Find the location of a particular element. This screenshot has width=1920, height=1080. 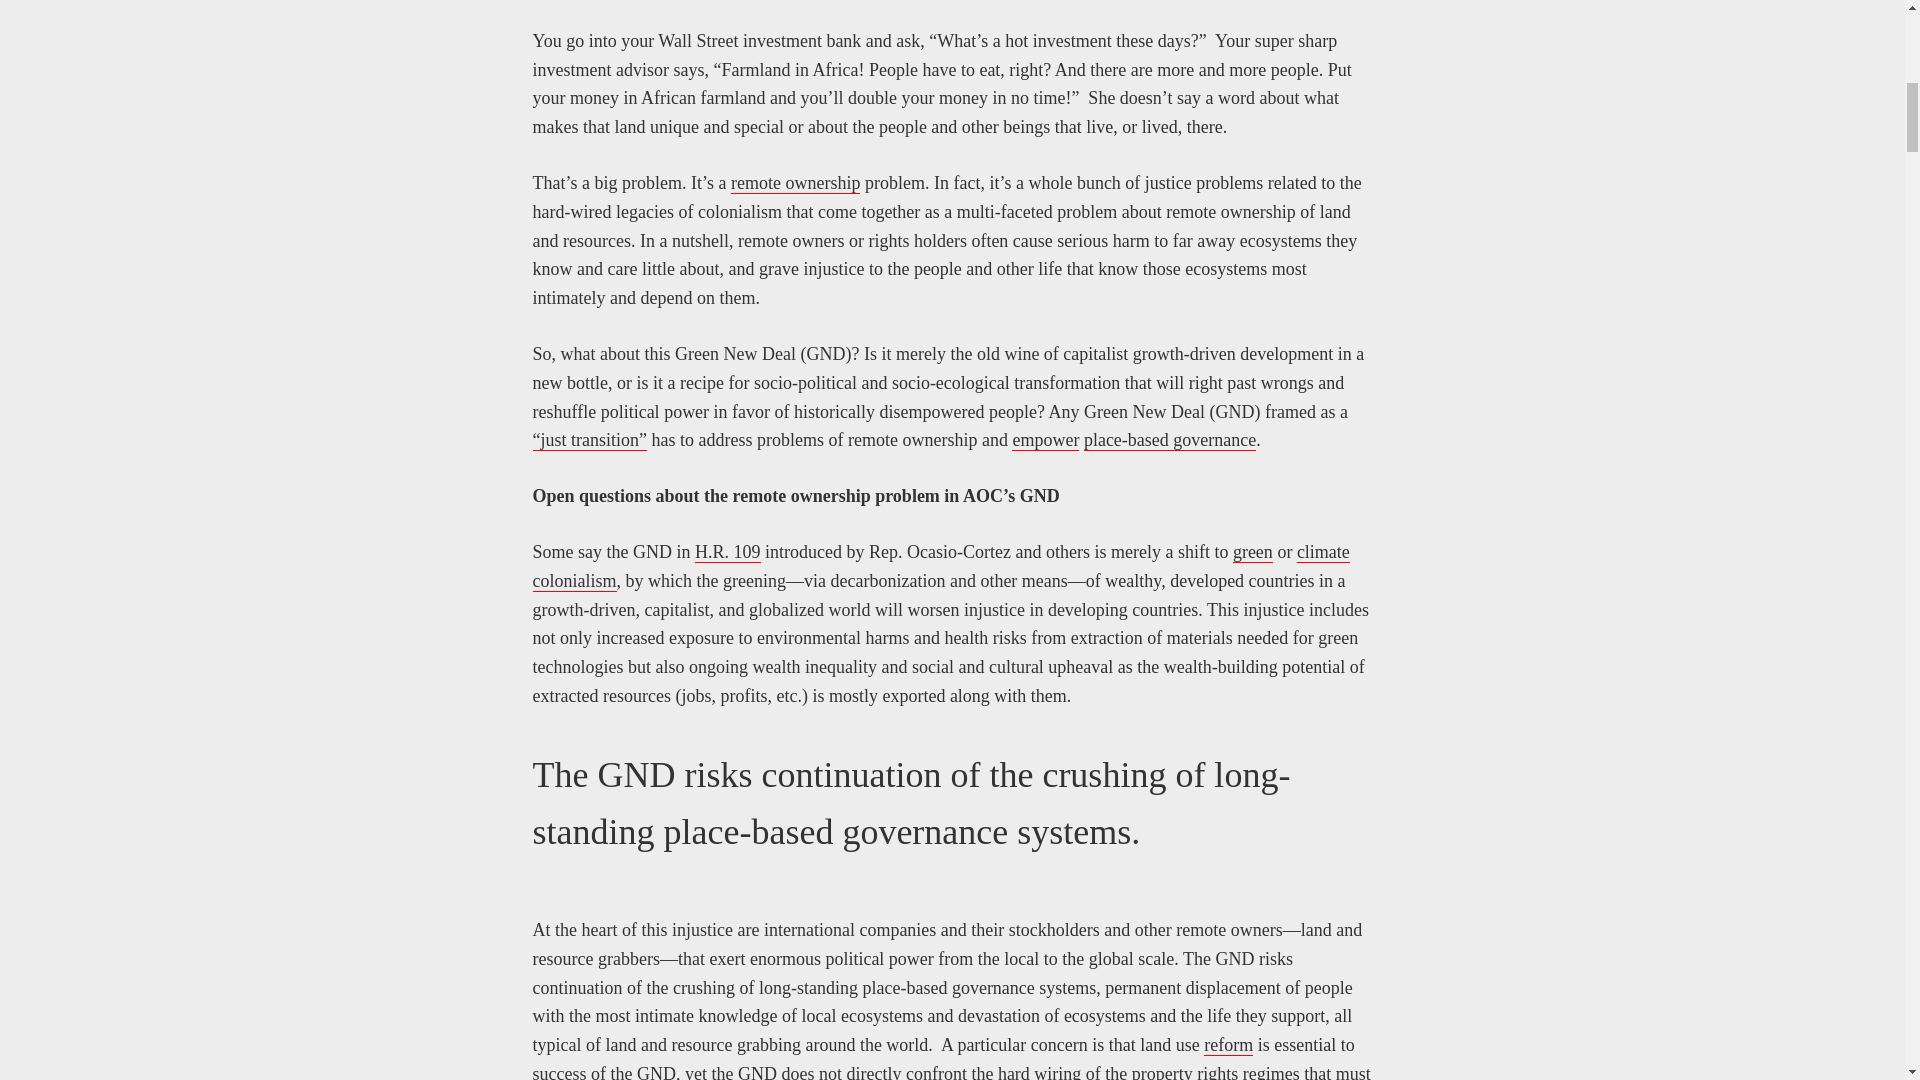

H.R. 109 is located at coordinates (728, 552).